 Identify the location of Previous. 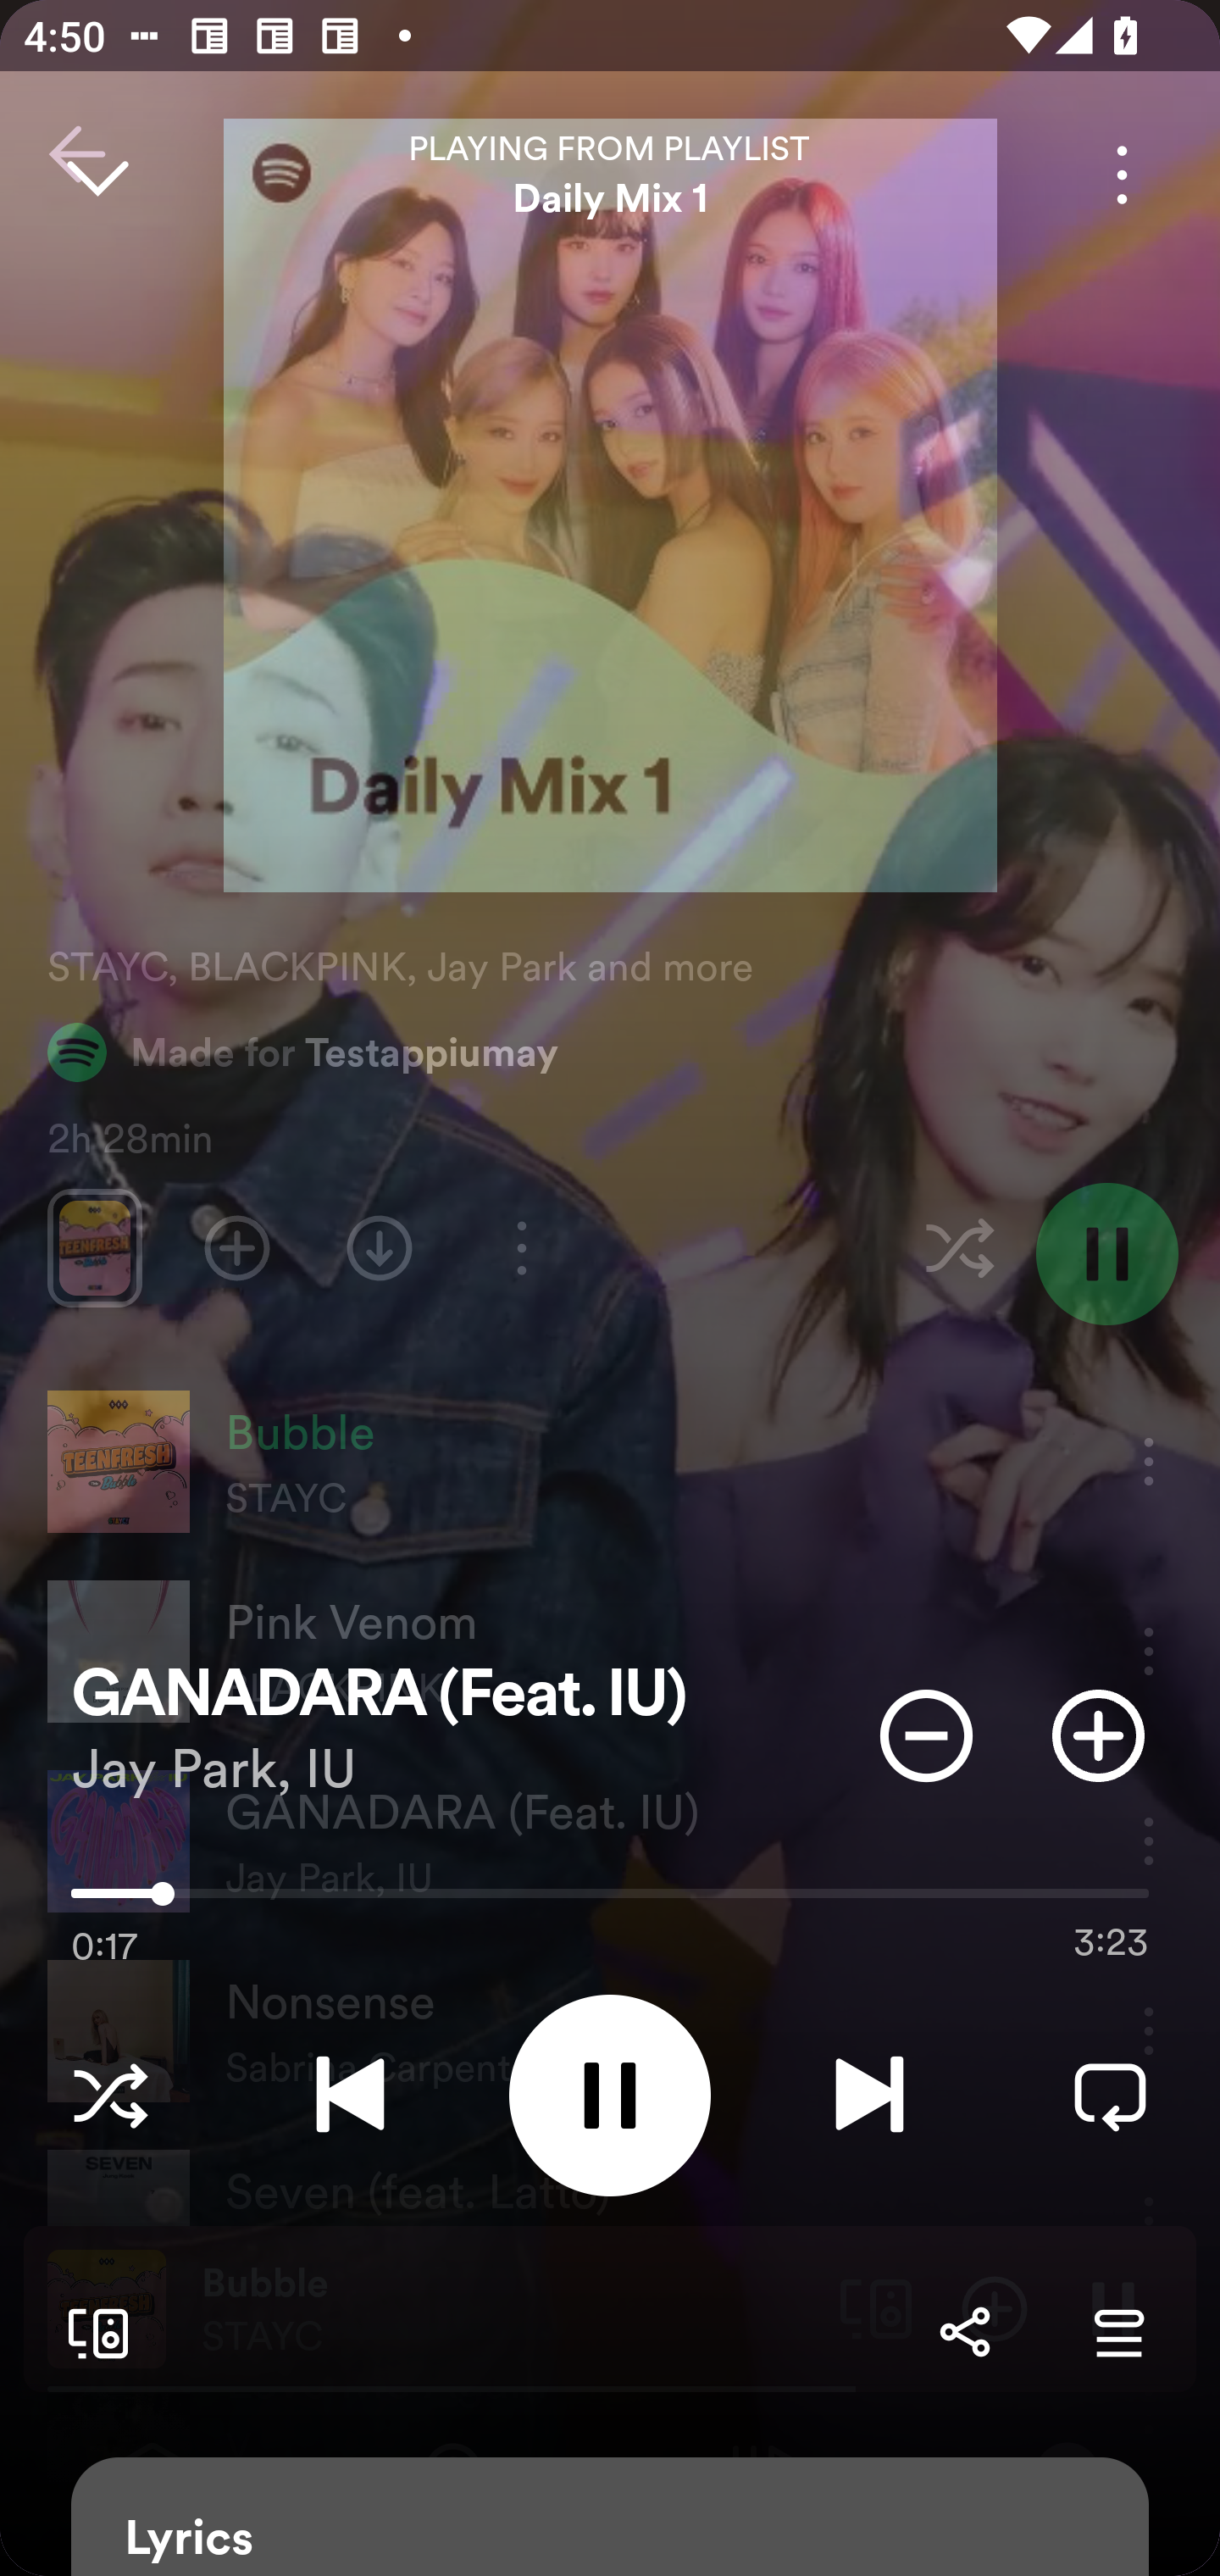
(350, 2095).